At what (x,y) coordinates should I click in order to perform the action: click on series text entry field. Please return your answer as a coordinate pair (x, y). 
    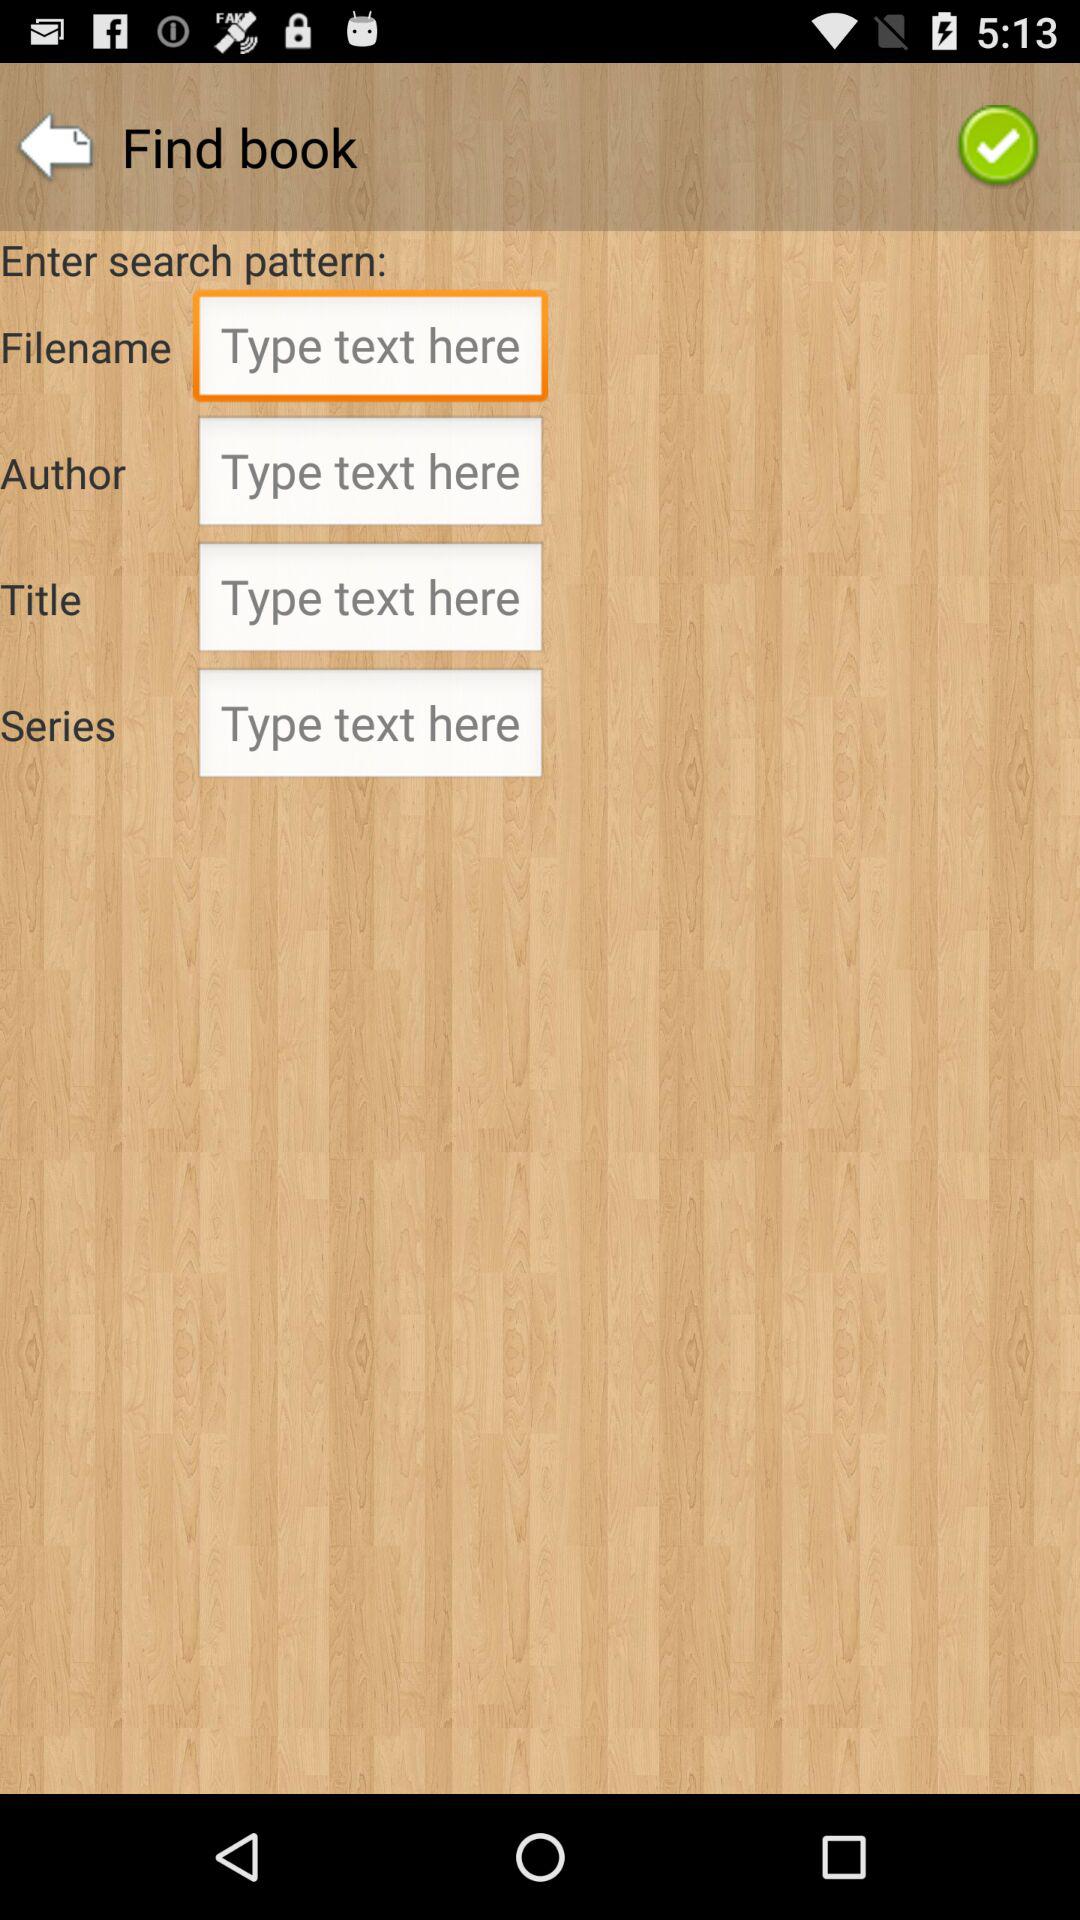
    Looking at the image, I should click on (370, 729).